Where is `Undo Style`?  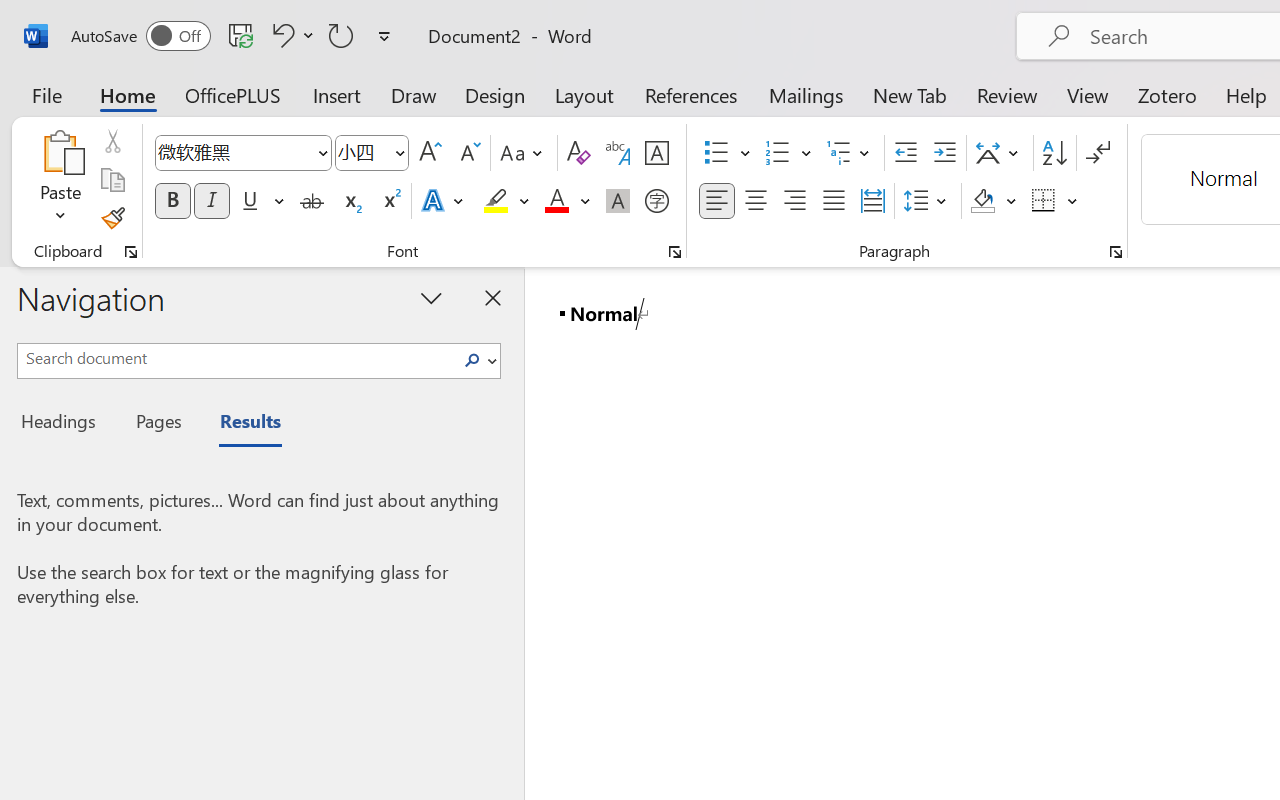 Undo Style is located at coordinates (290, 35).